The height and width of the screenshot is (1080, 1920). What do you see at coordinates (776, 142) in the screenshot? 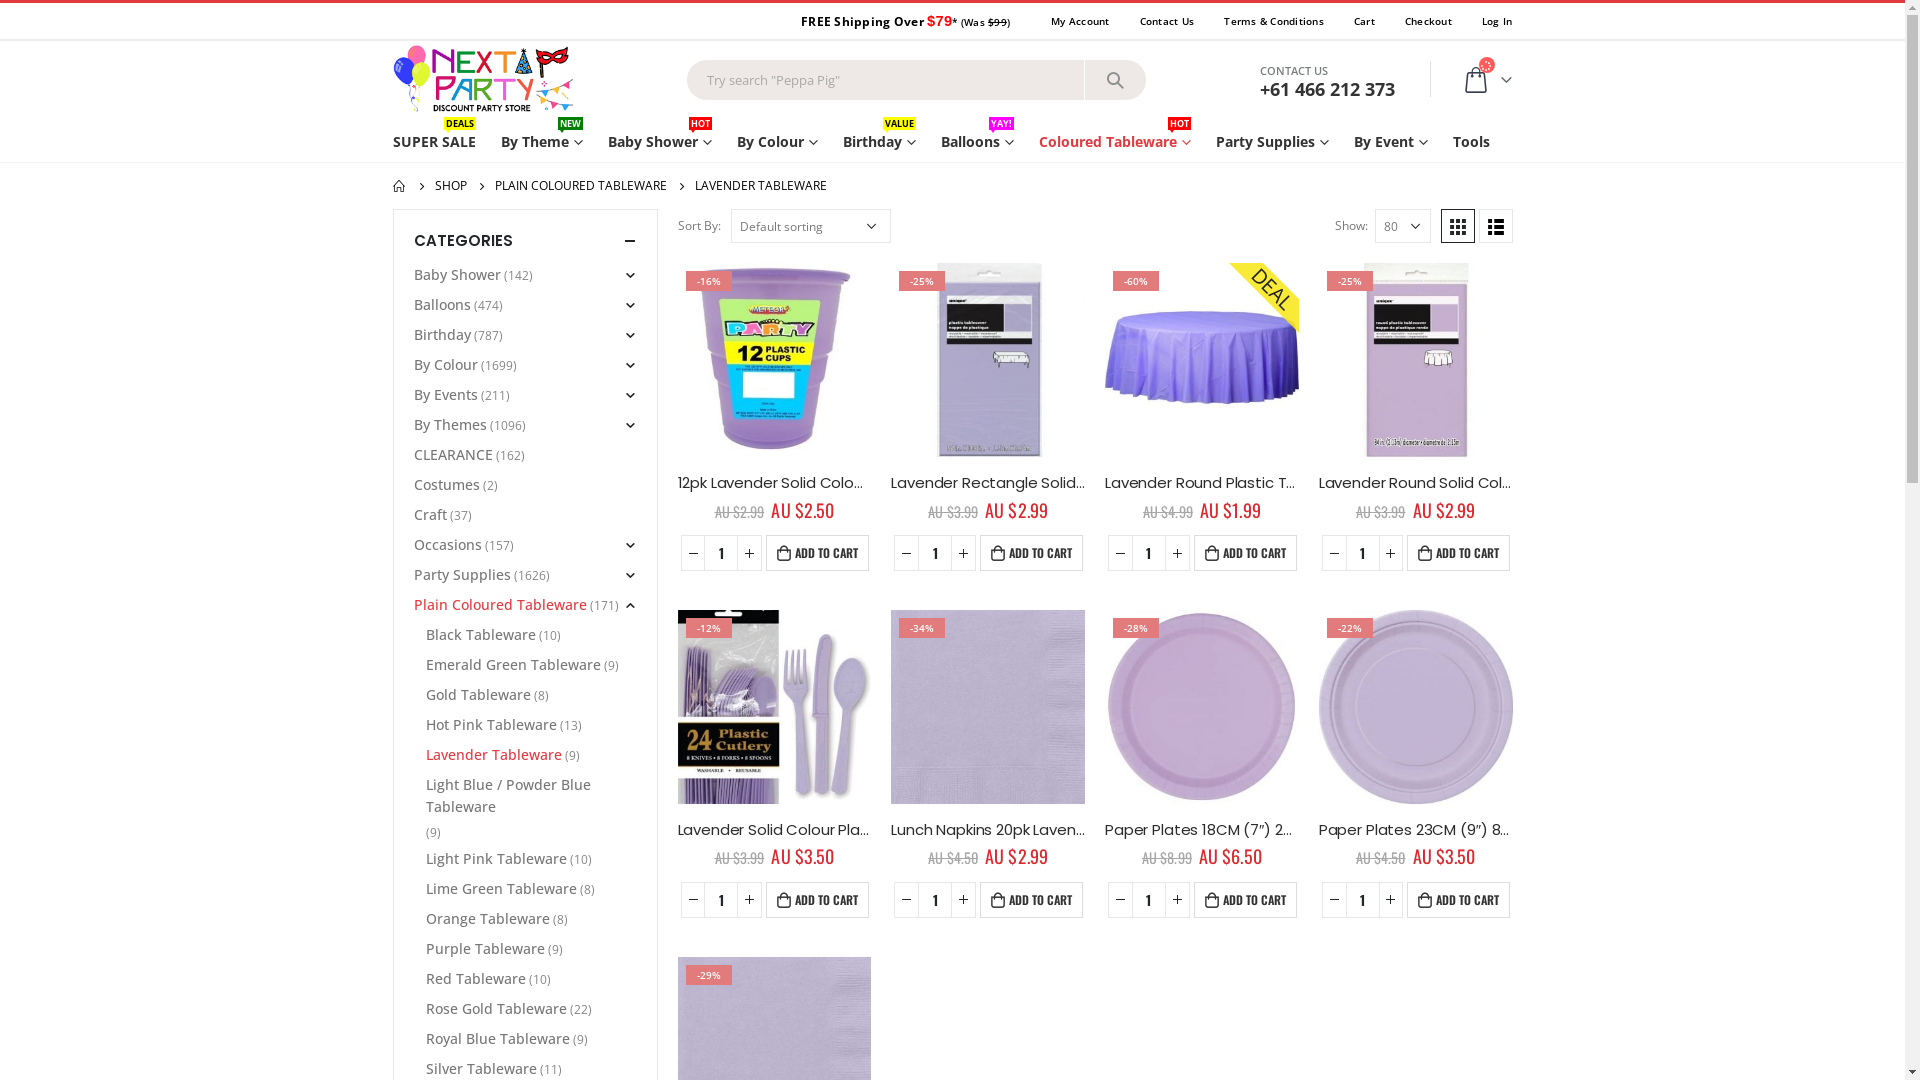
I see `By Colour` at bounding box center [776, 142].